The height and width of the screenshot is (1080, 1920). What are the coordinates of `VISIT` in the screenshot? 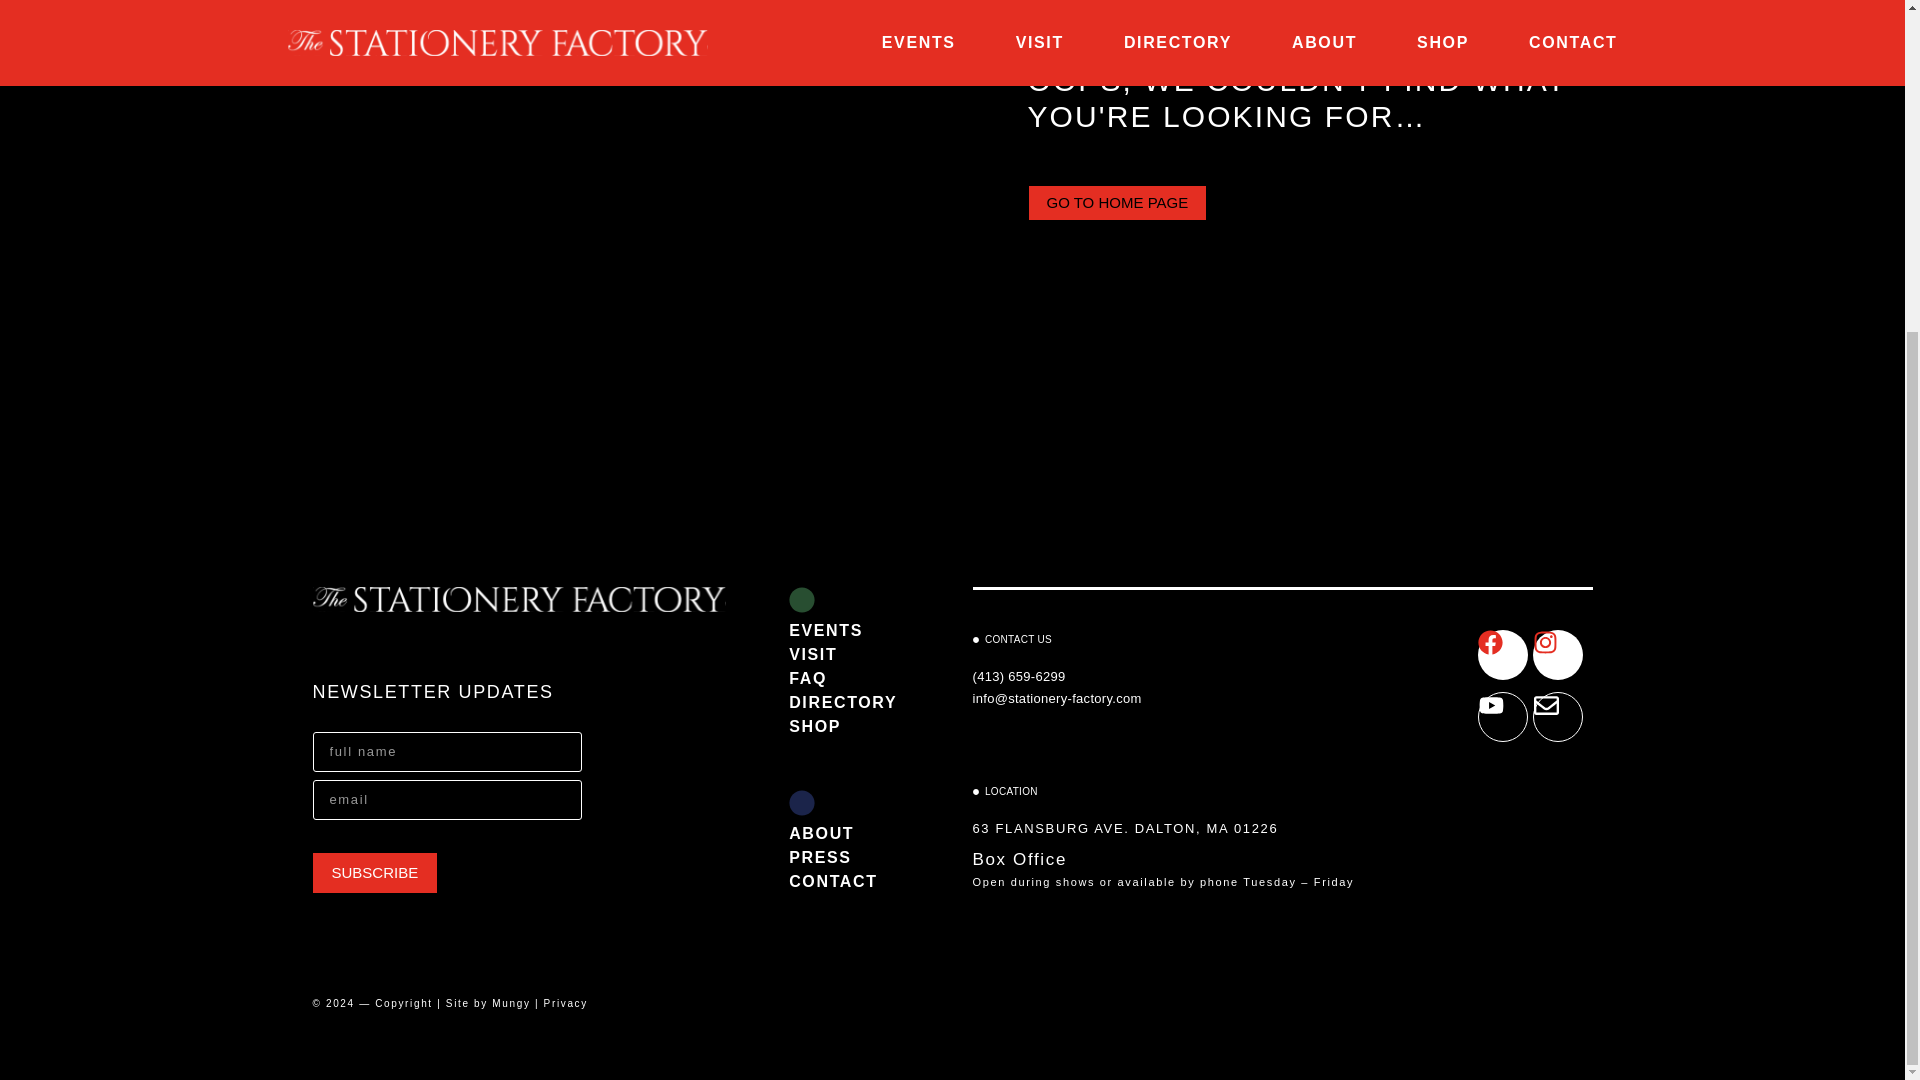 It's located at (848, 654).